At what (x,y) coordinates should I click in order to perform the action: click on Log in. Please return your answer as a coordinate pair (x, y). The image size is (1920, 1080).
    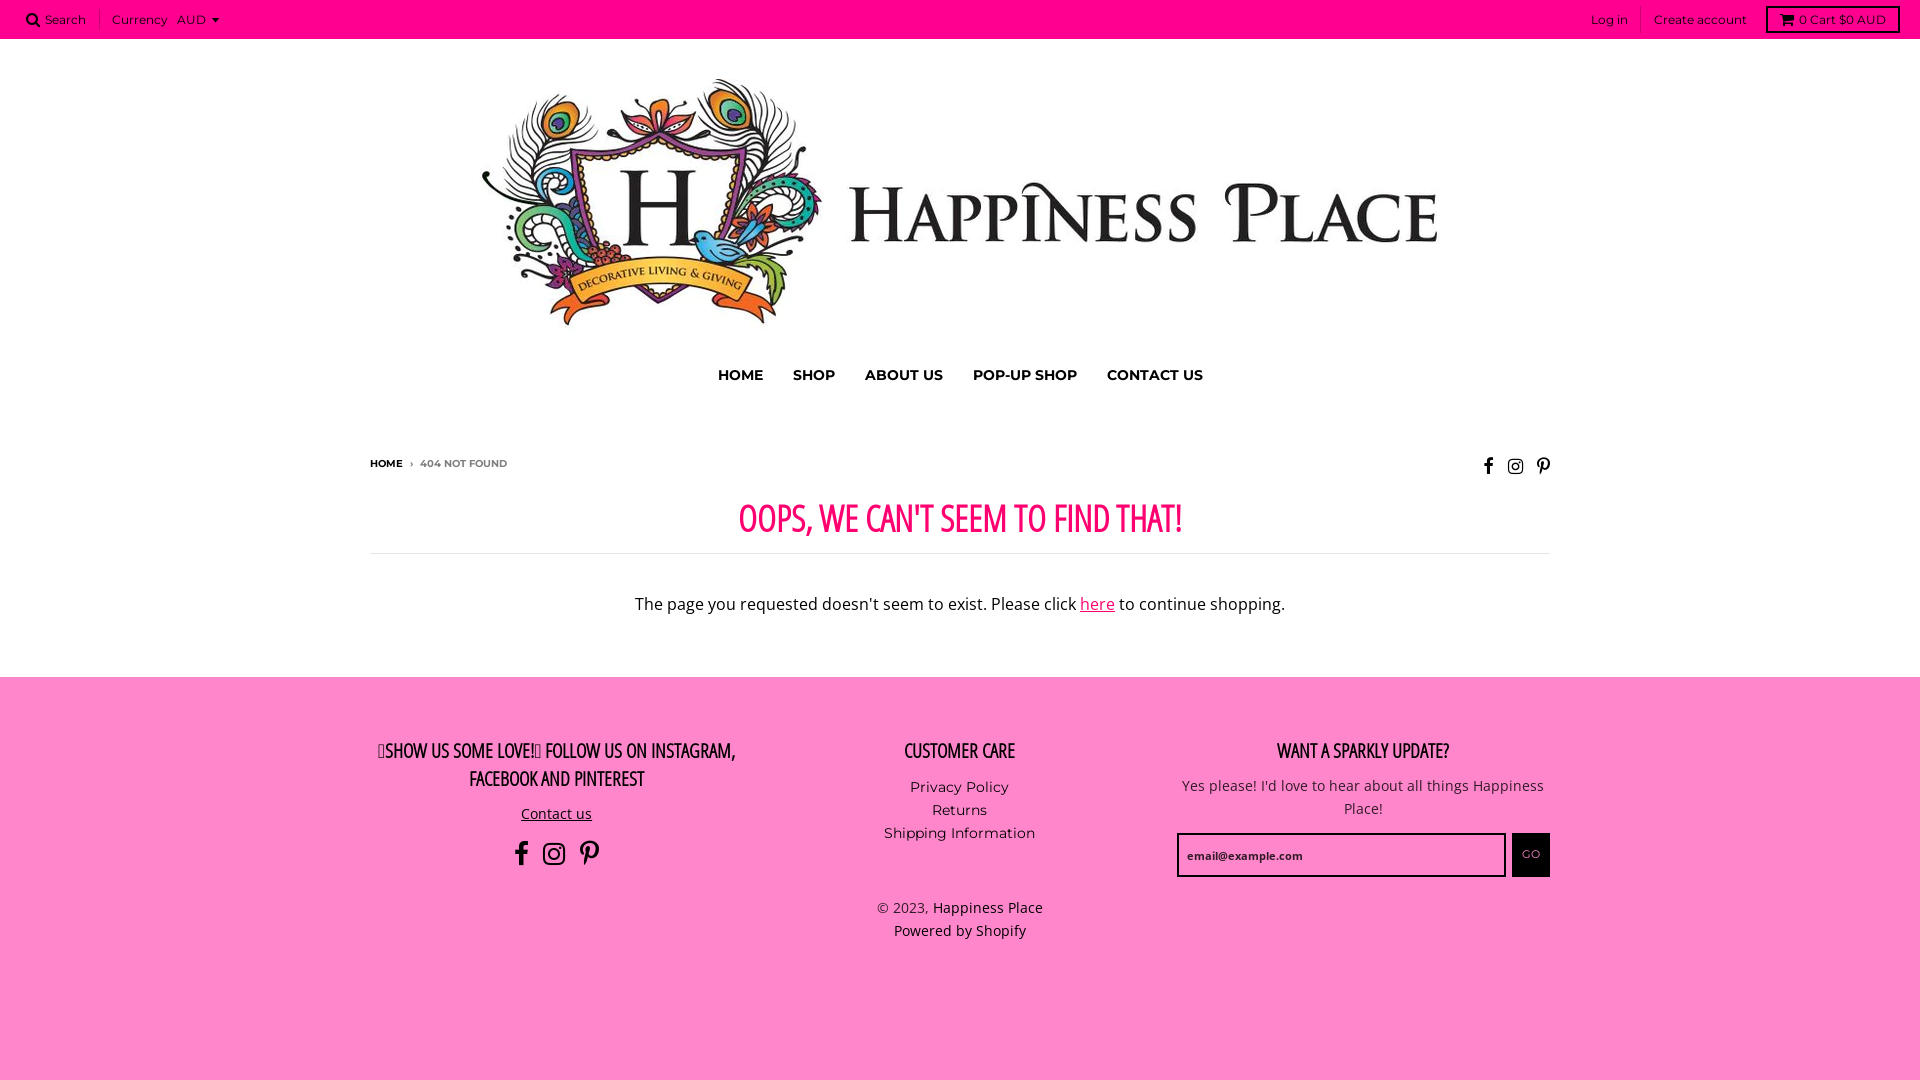
    Looking at the image, I should click on (1610, 20).